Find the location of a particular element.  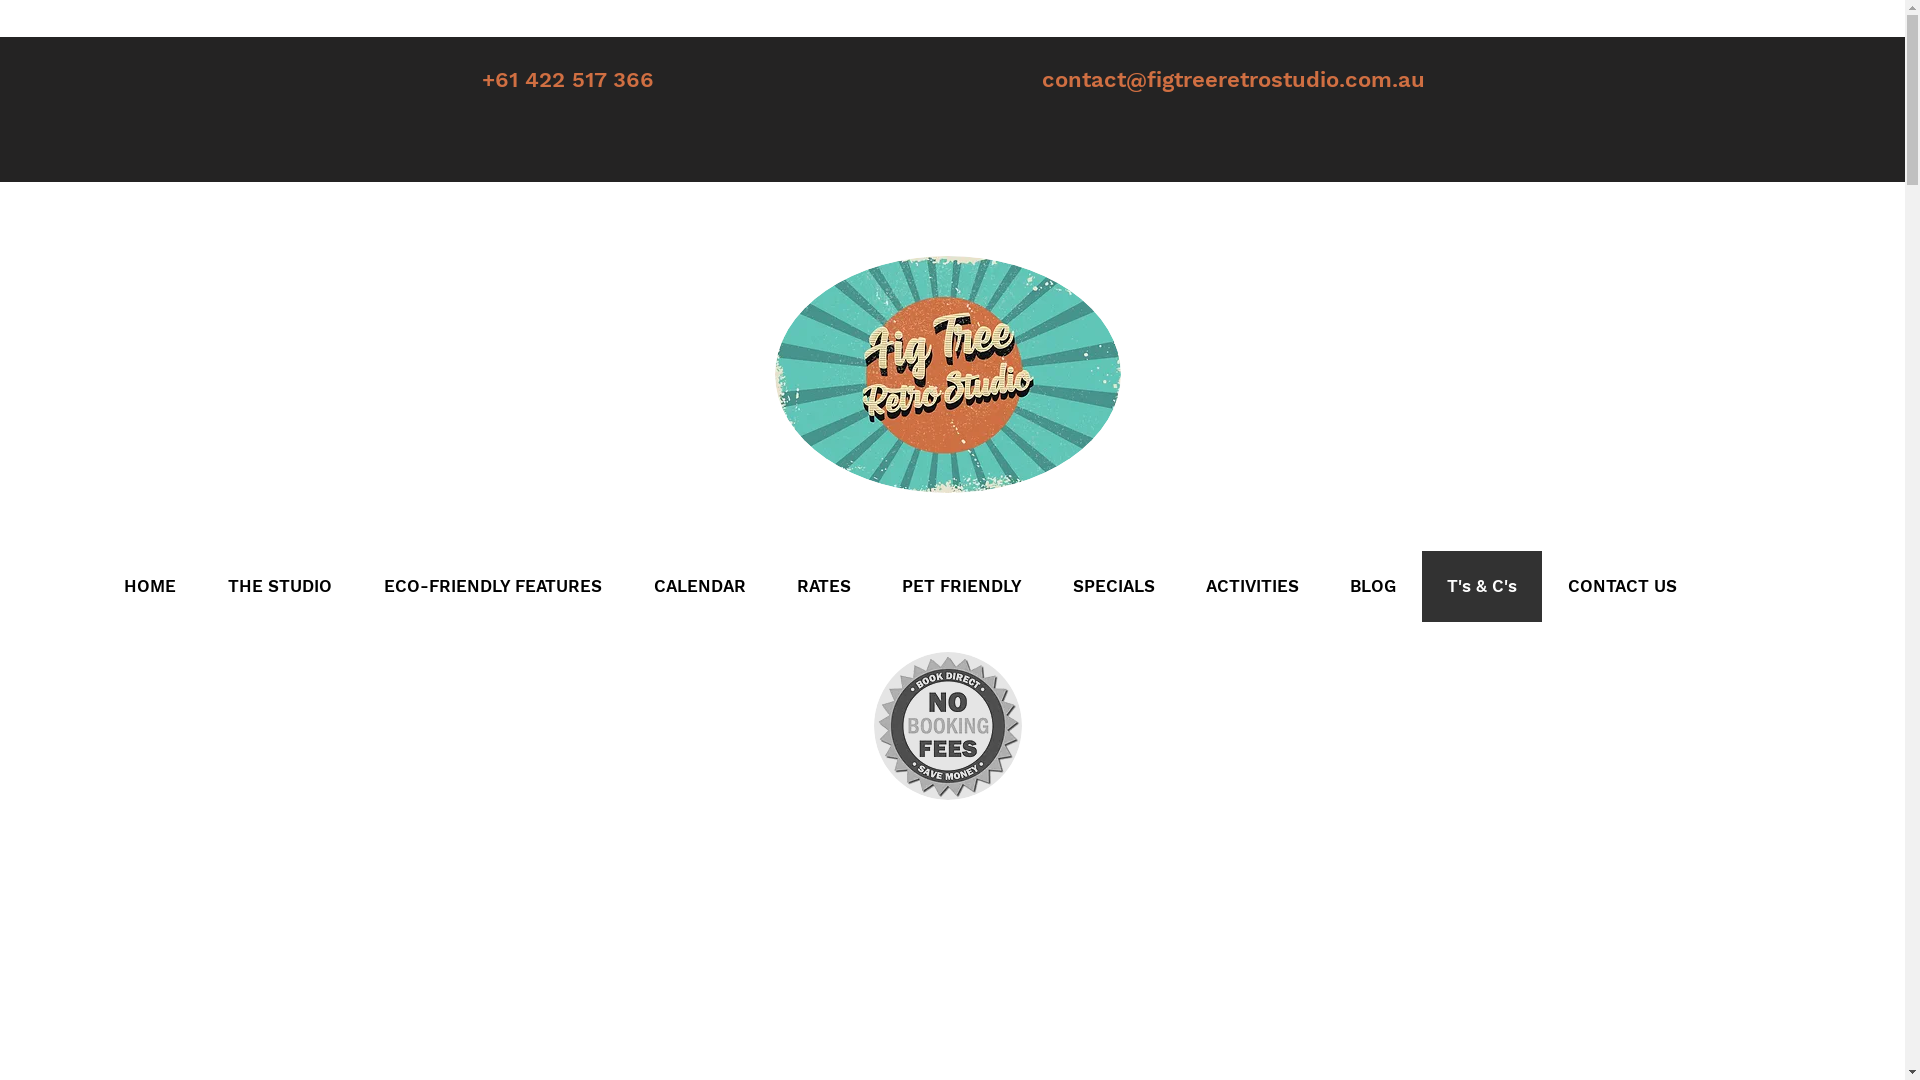

ACTIVITIES is located at coordinates (1252, 586).